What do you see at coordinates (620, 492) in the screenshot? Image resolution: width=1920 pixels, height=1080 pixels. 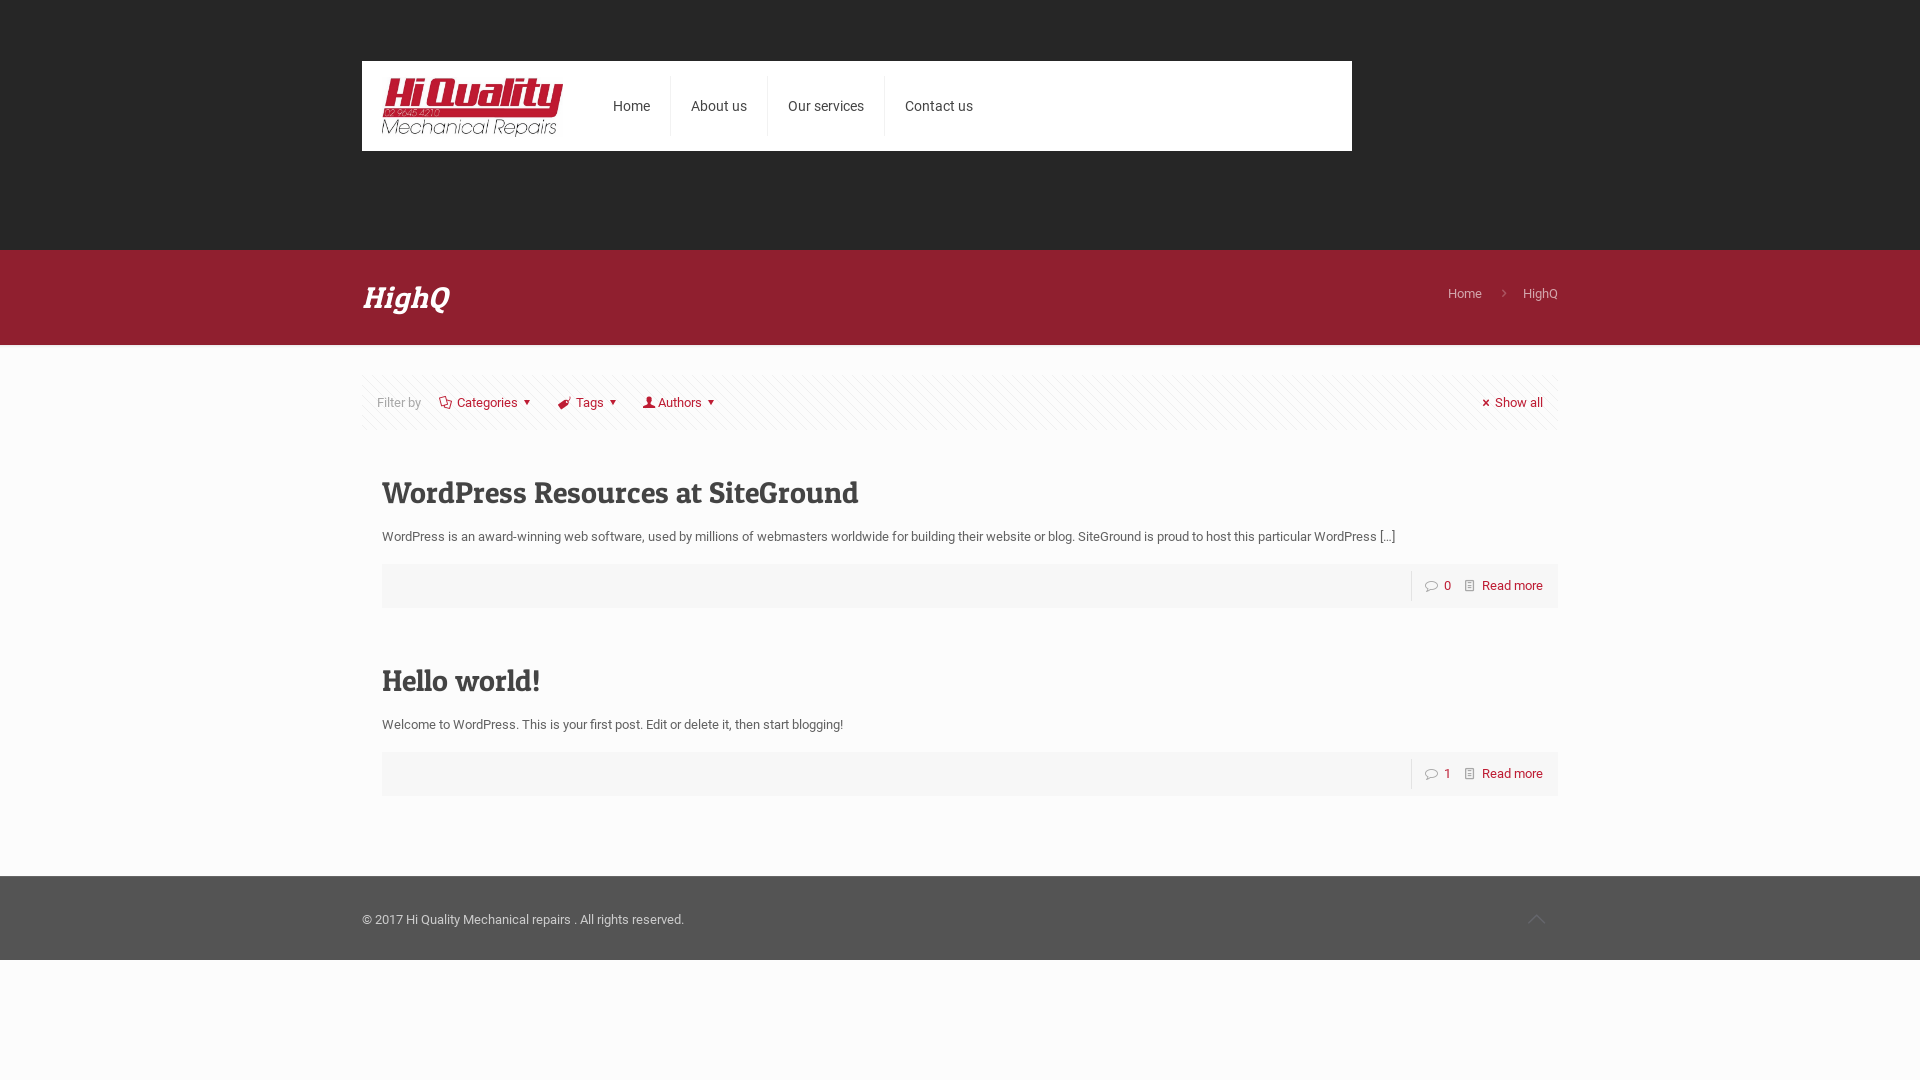 I see `WordPress Resources at SiteGround` at bounding box center [620, 492].